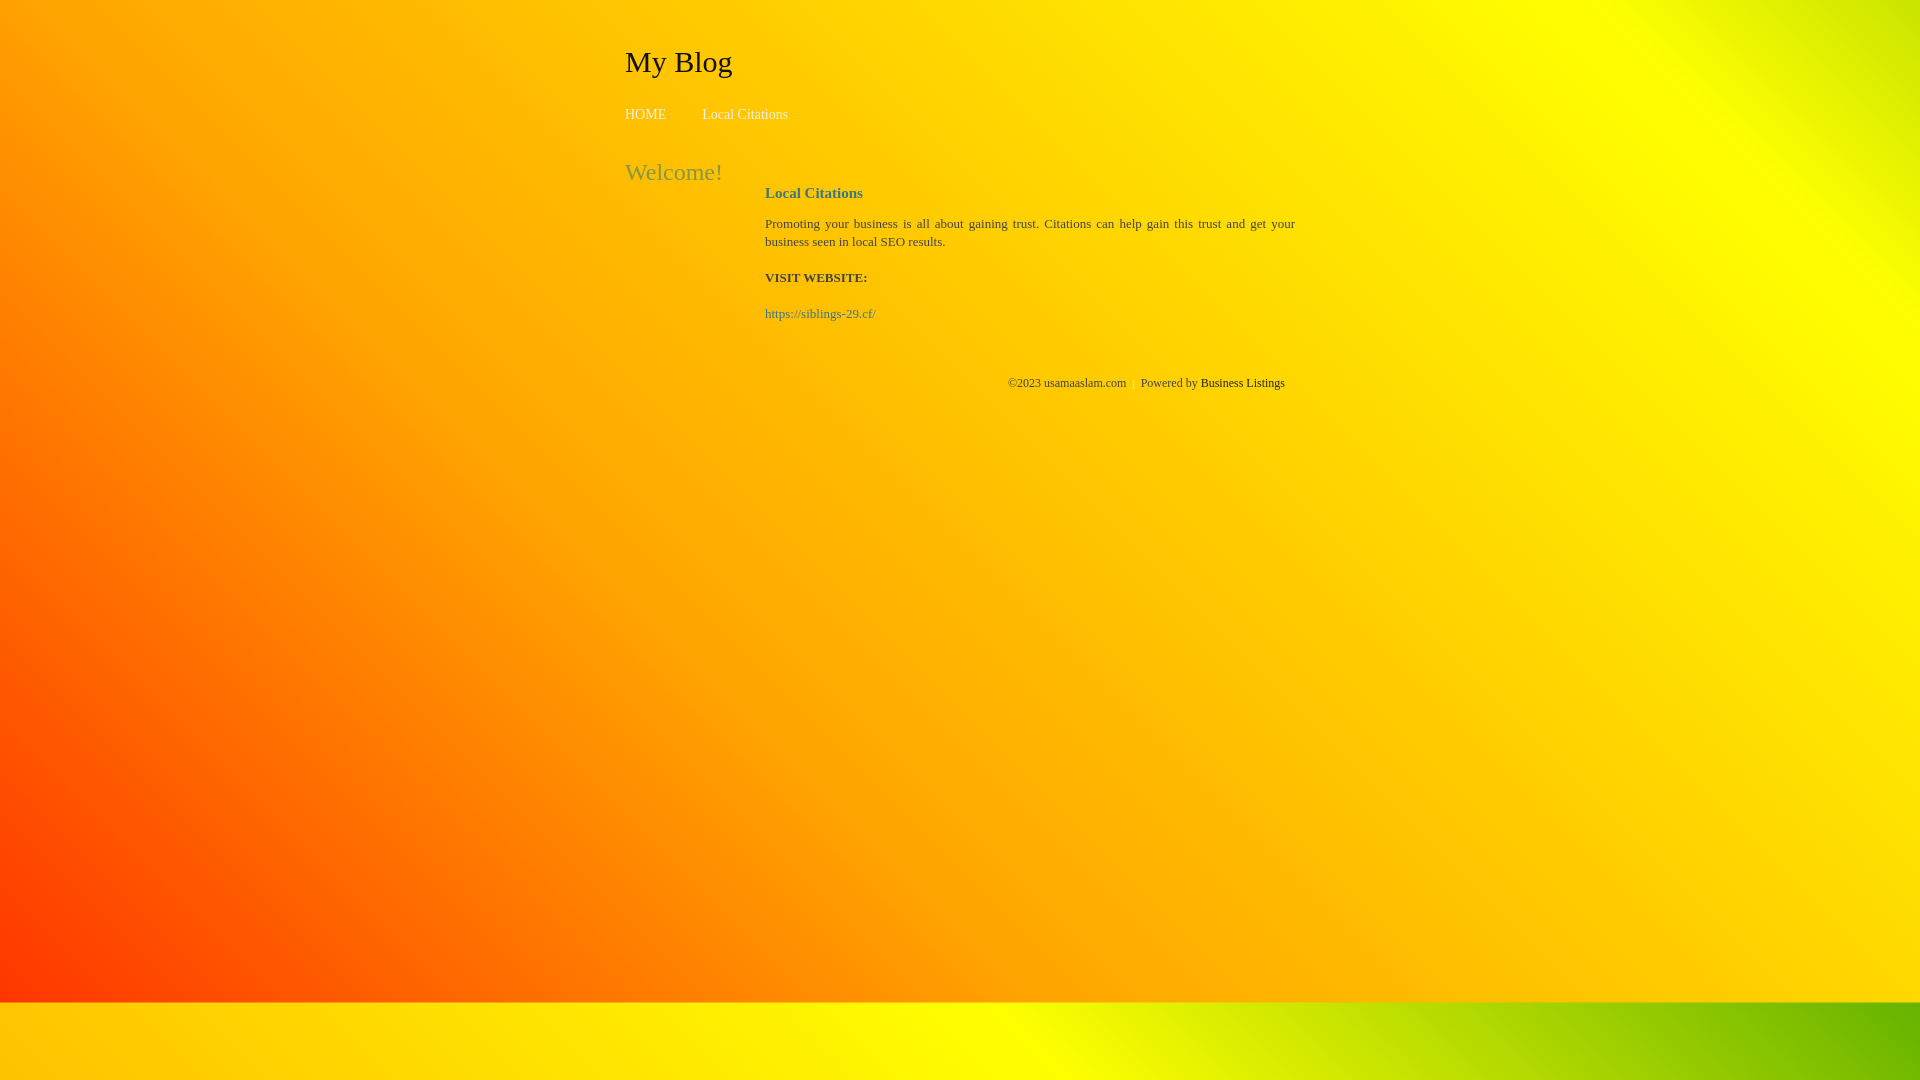 Image resolution: width=1920 pixels, height=1080 pixels. I want to click on Business Listings, so click(1243, 383).